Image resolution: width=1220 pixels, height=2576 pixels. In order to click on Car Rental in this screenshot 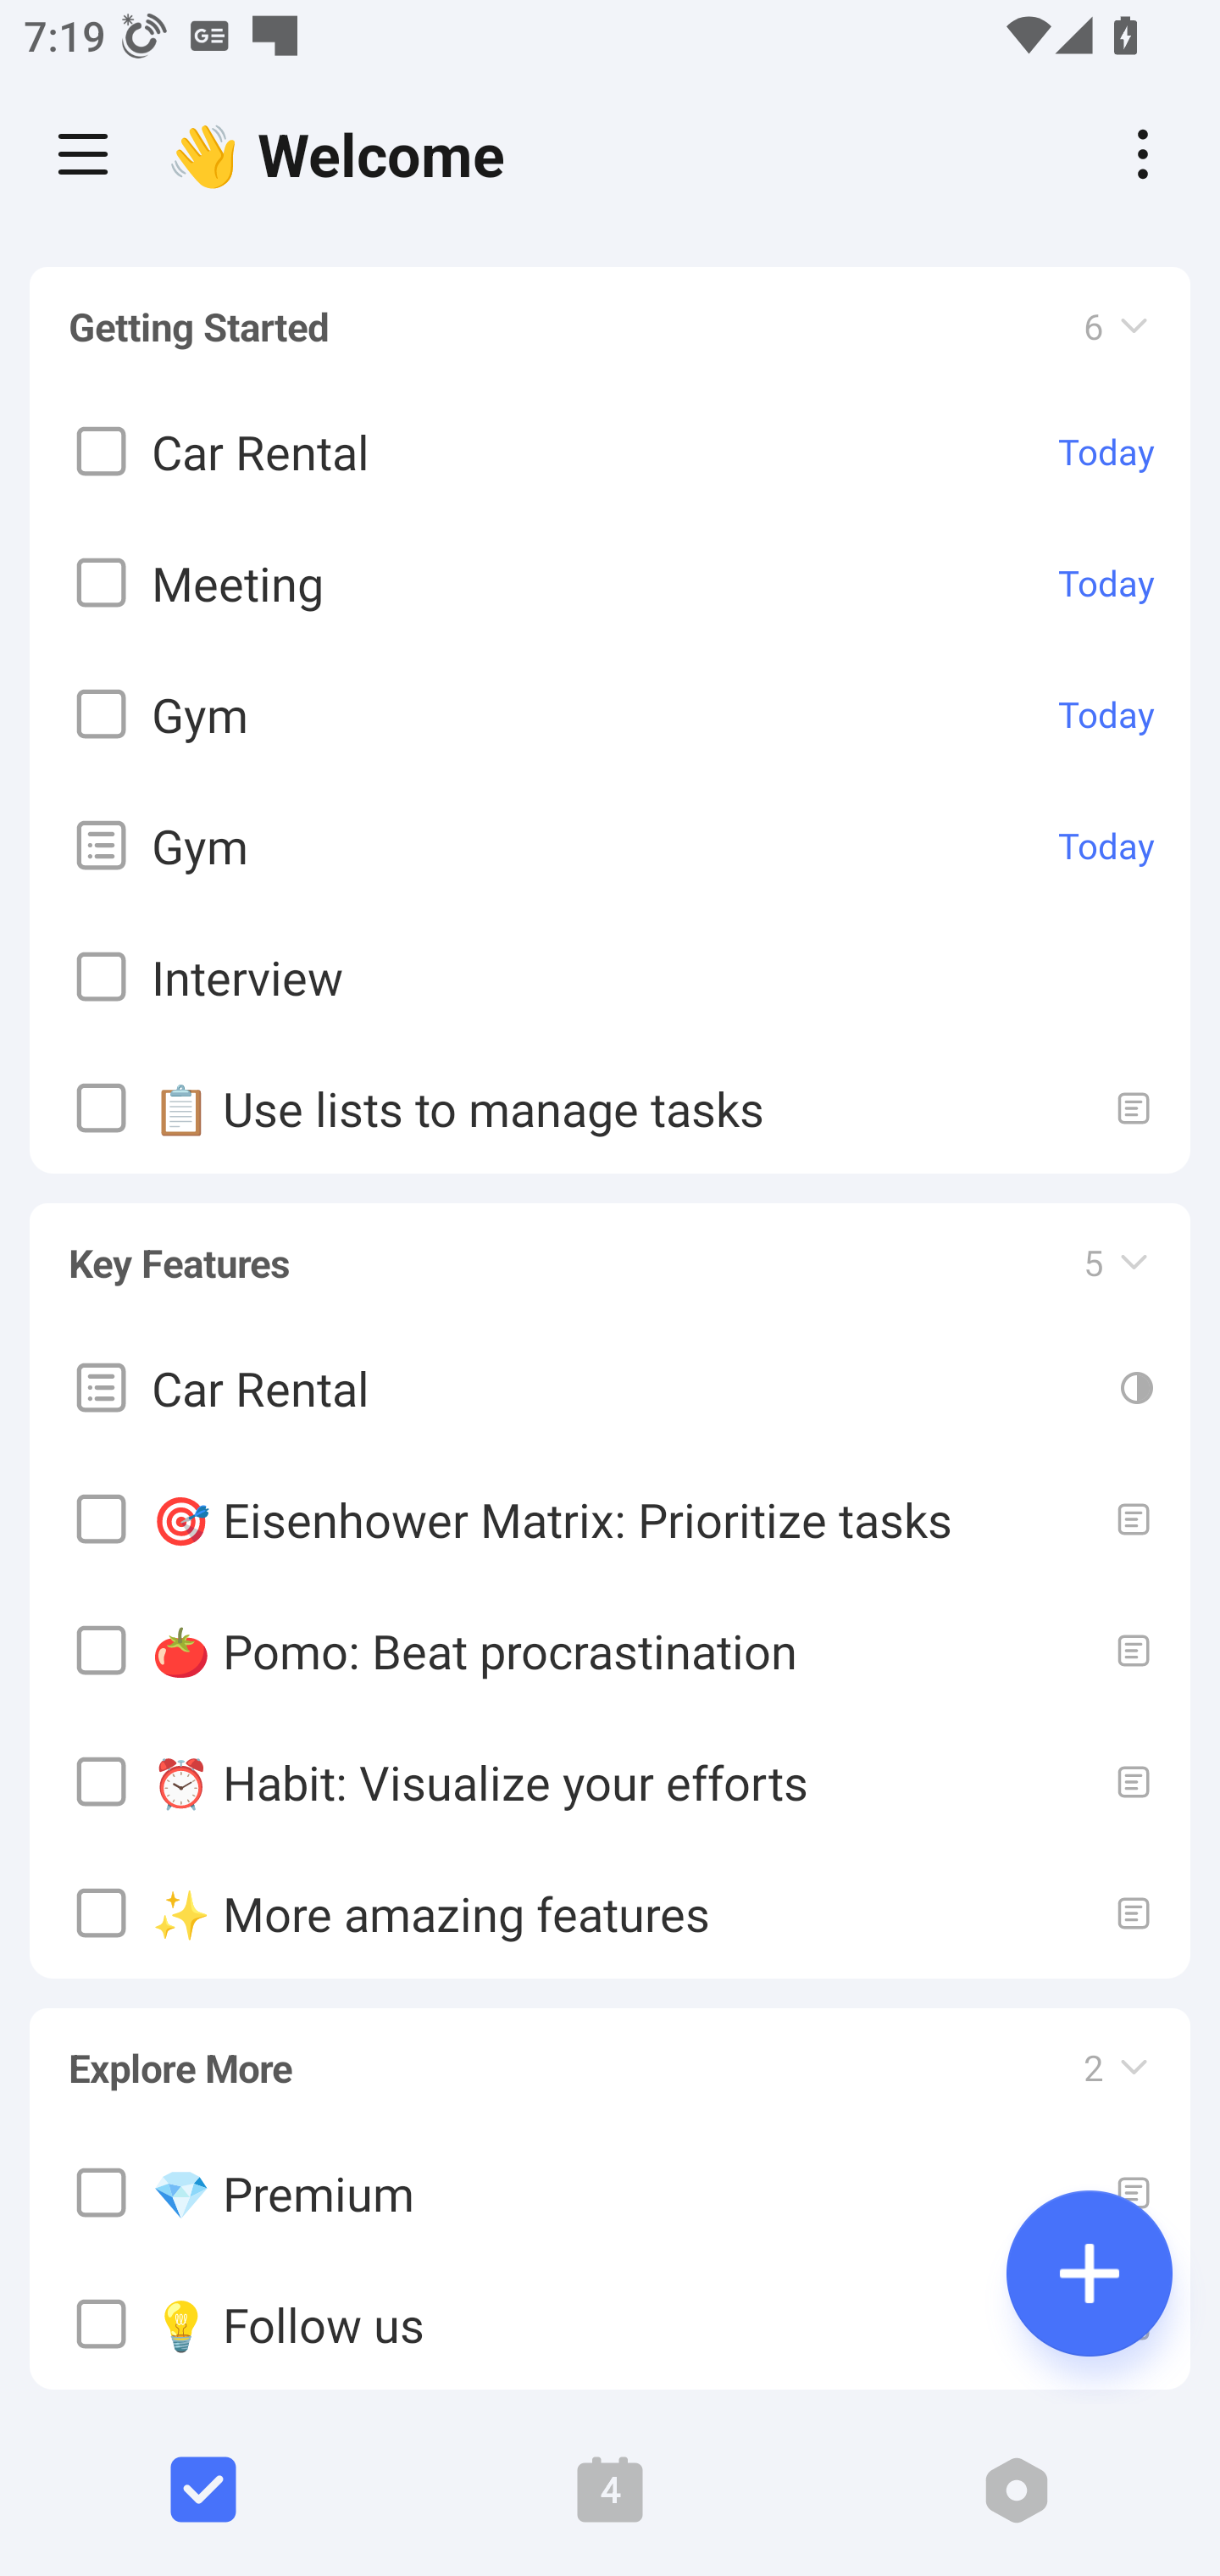, I will do `click(610, 1386)`.